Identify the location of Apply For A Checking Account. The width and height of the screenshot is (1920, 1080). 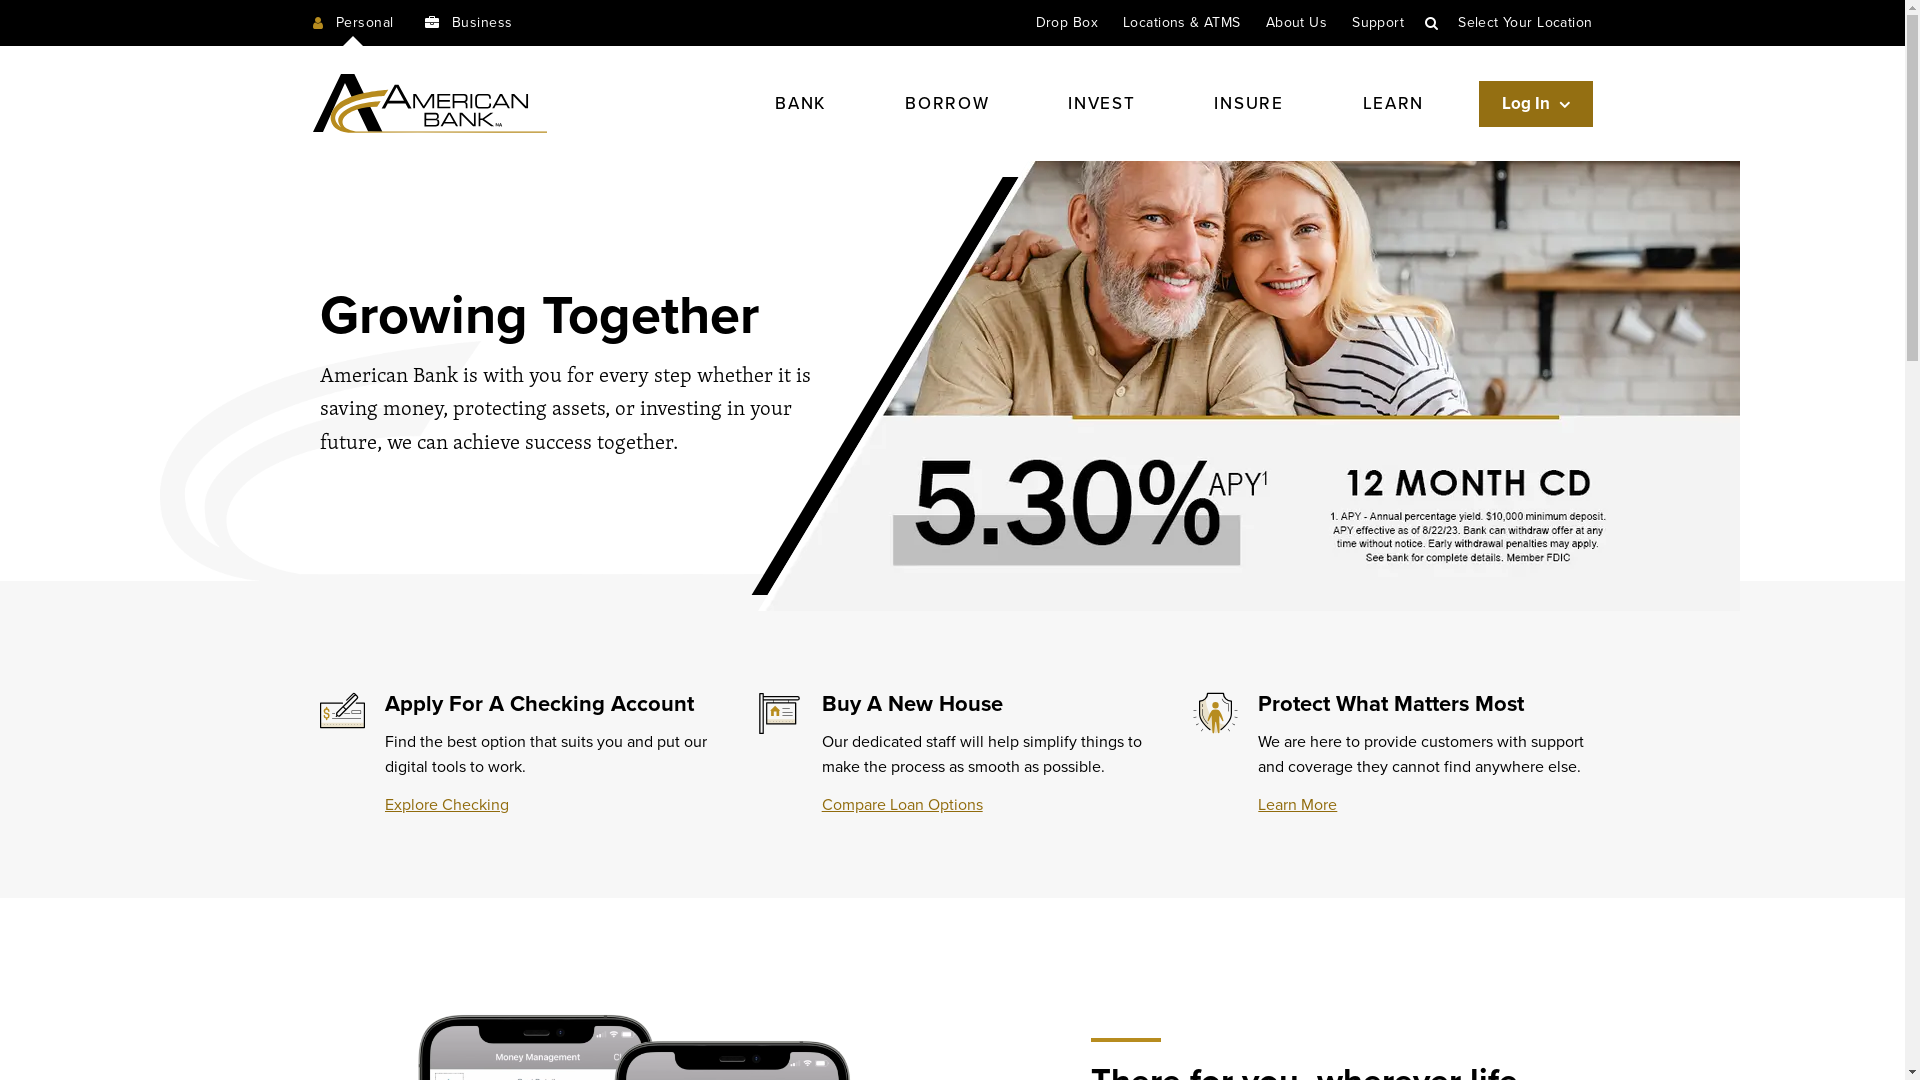
(540, 704).